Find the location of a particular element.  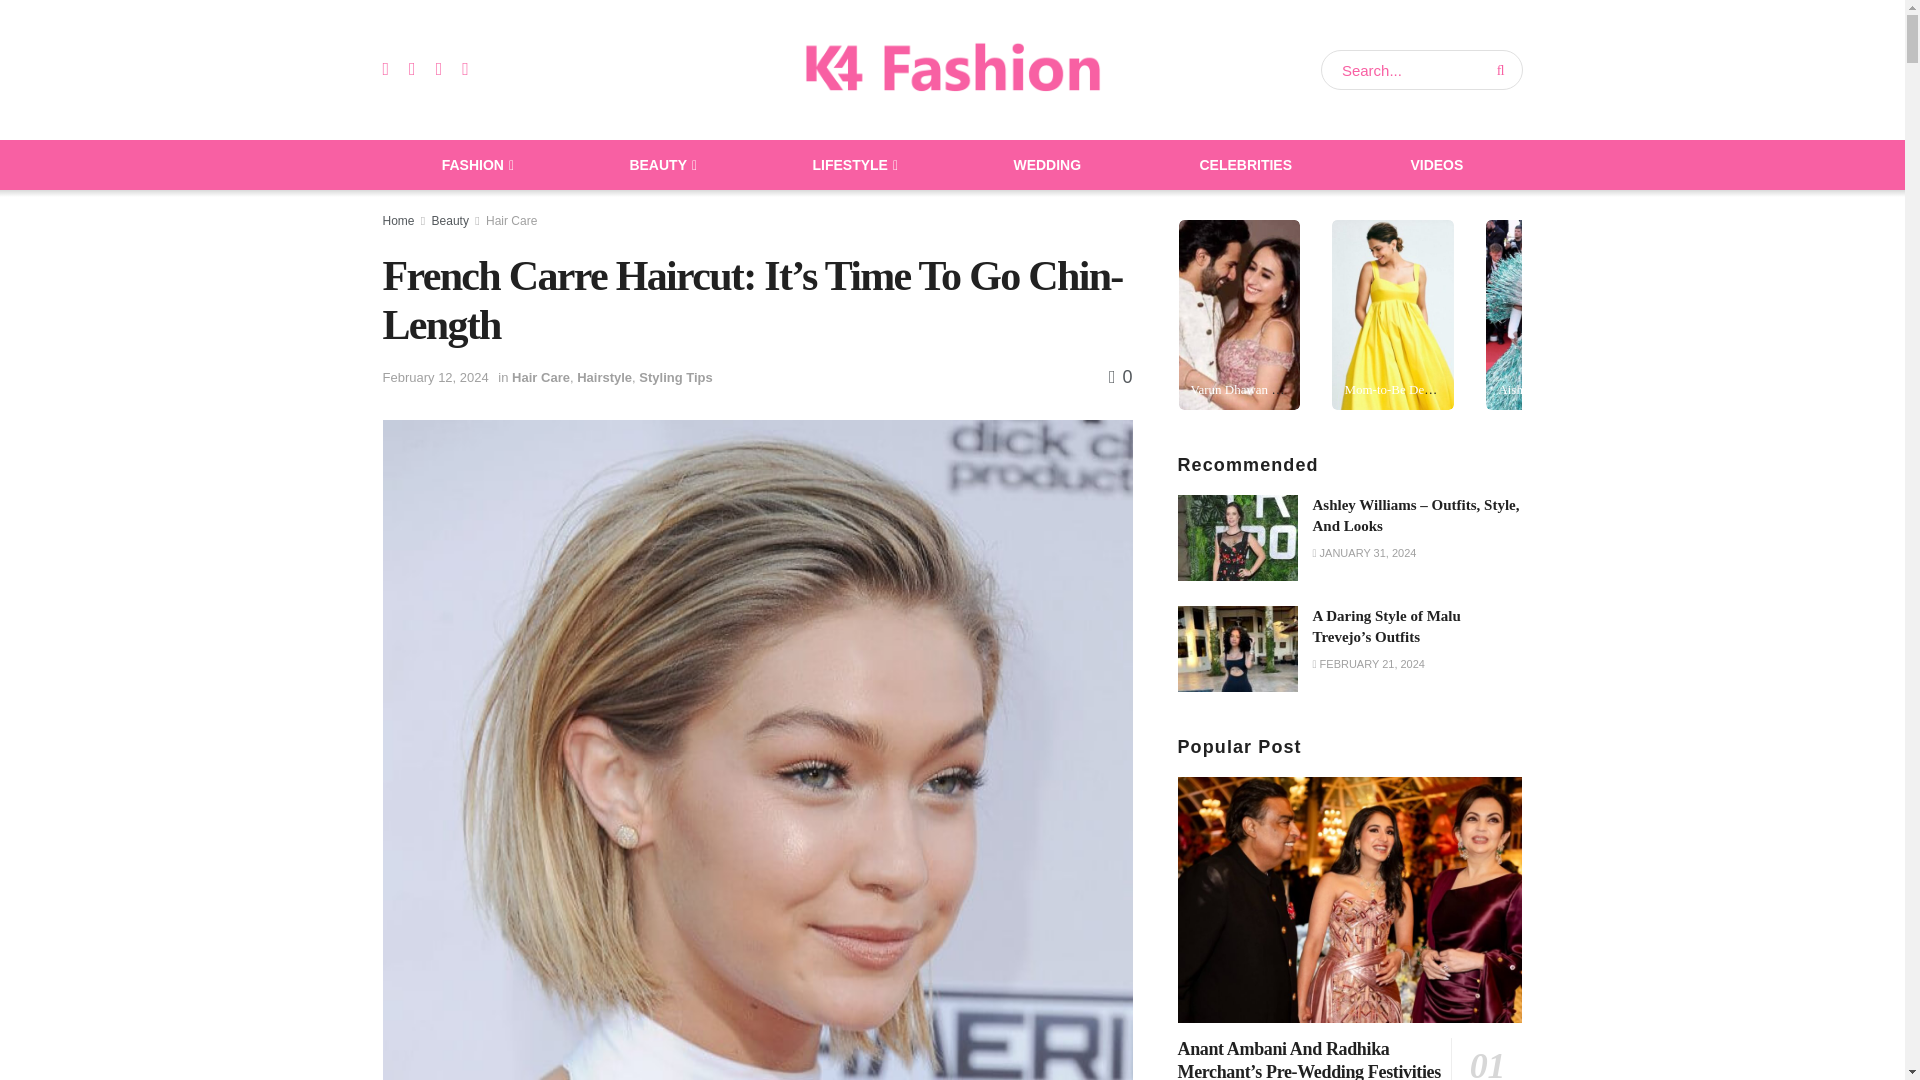

LIFESTYLE is located at coordinates (853, 165).